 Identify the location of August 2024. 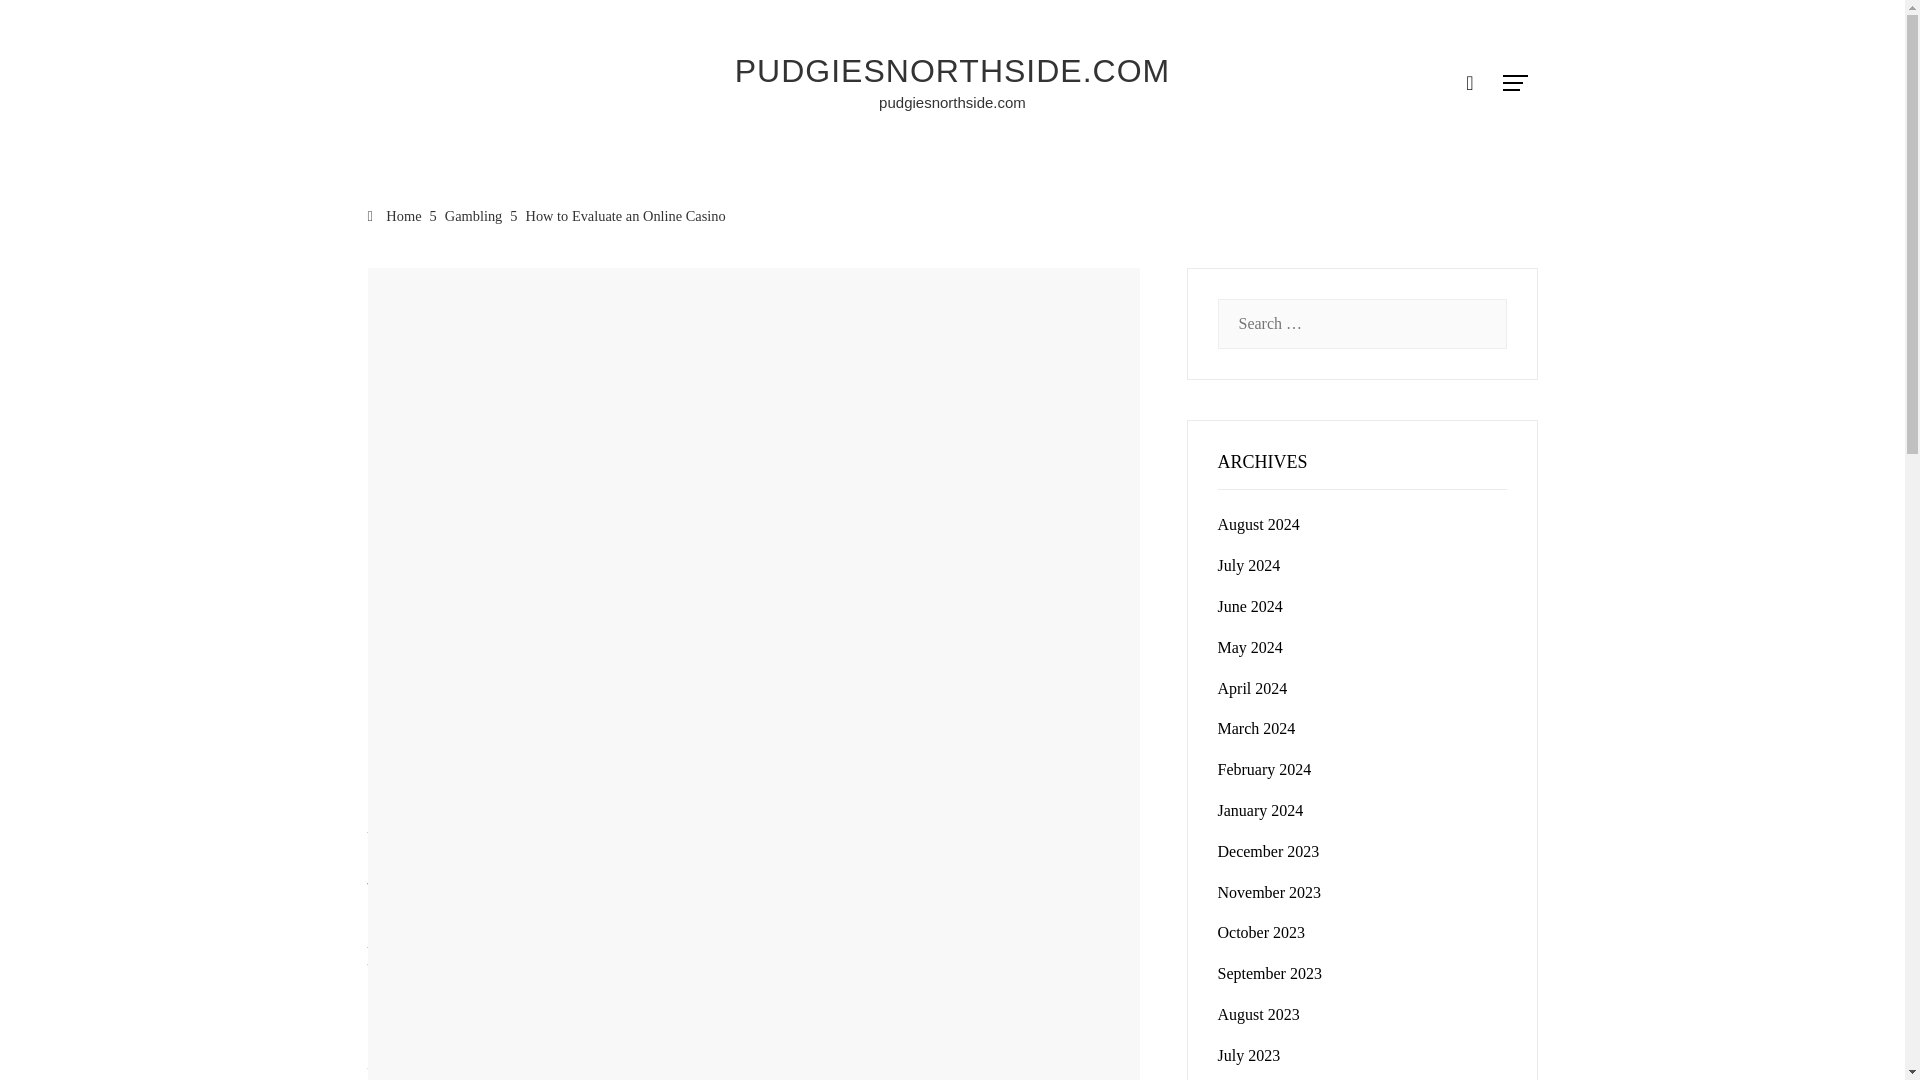
(1258, 524).